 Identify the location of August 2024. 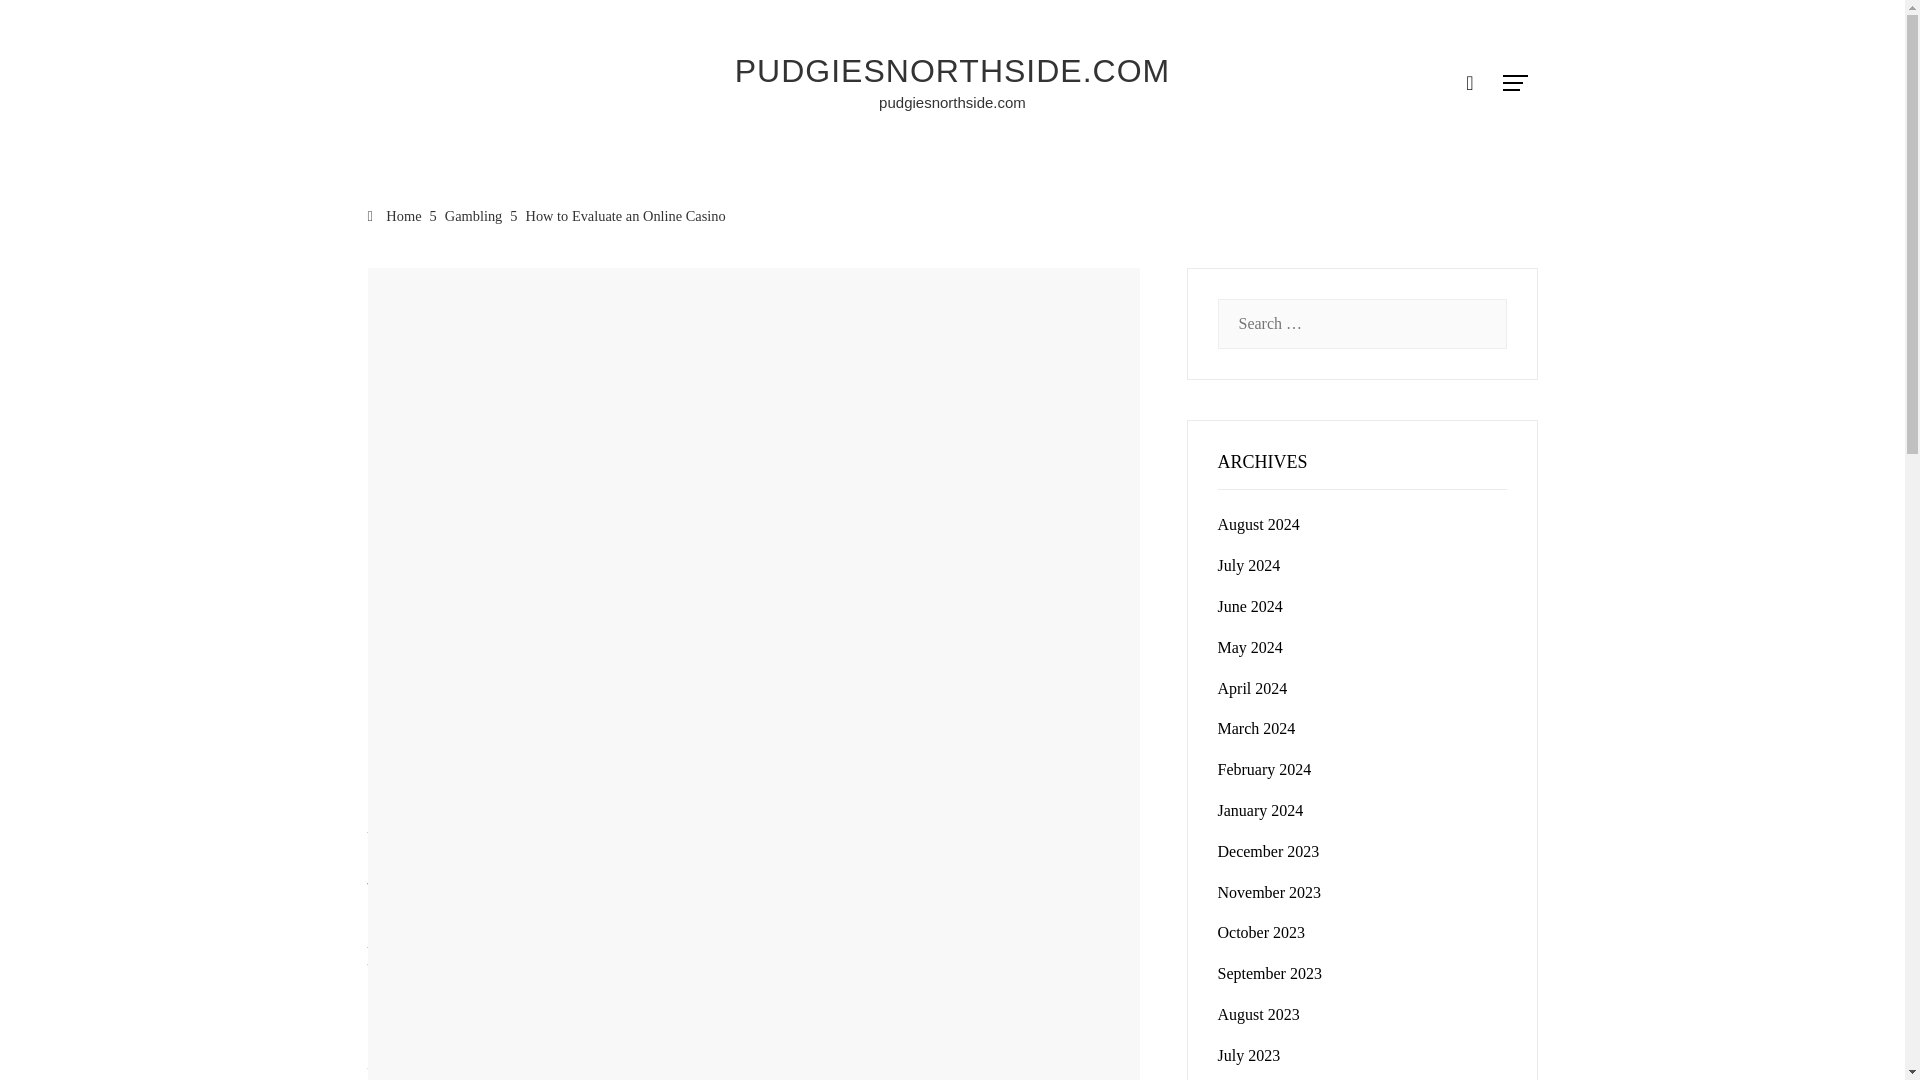
(1258, 524).